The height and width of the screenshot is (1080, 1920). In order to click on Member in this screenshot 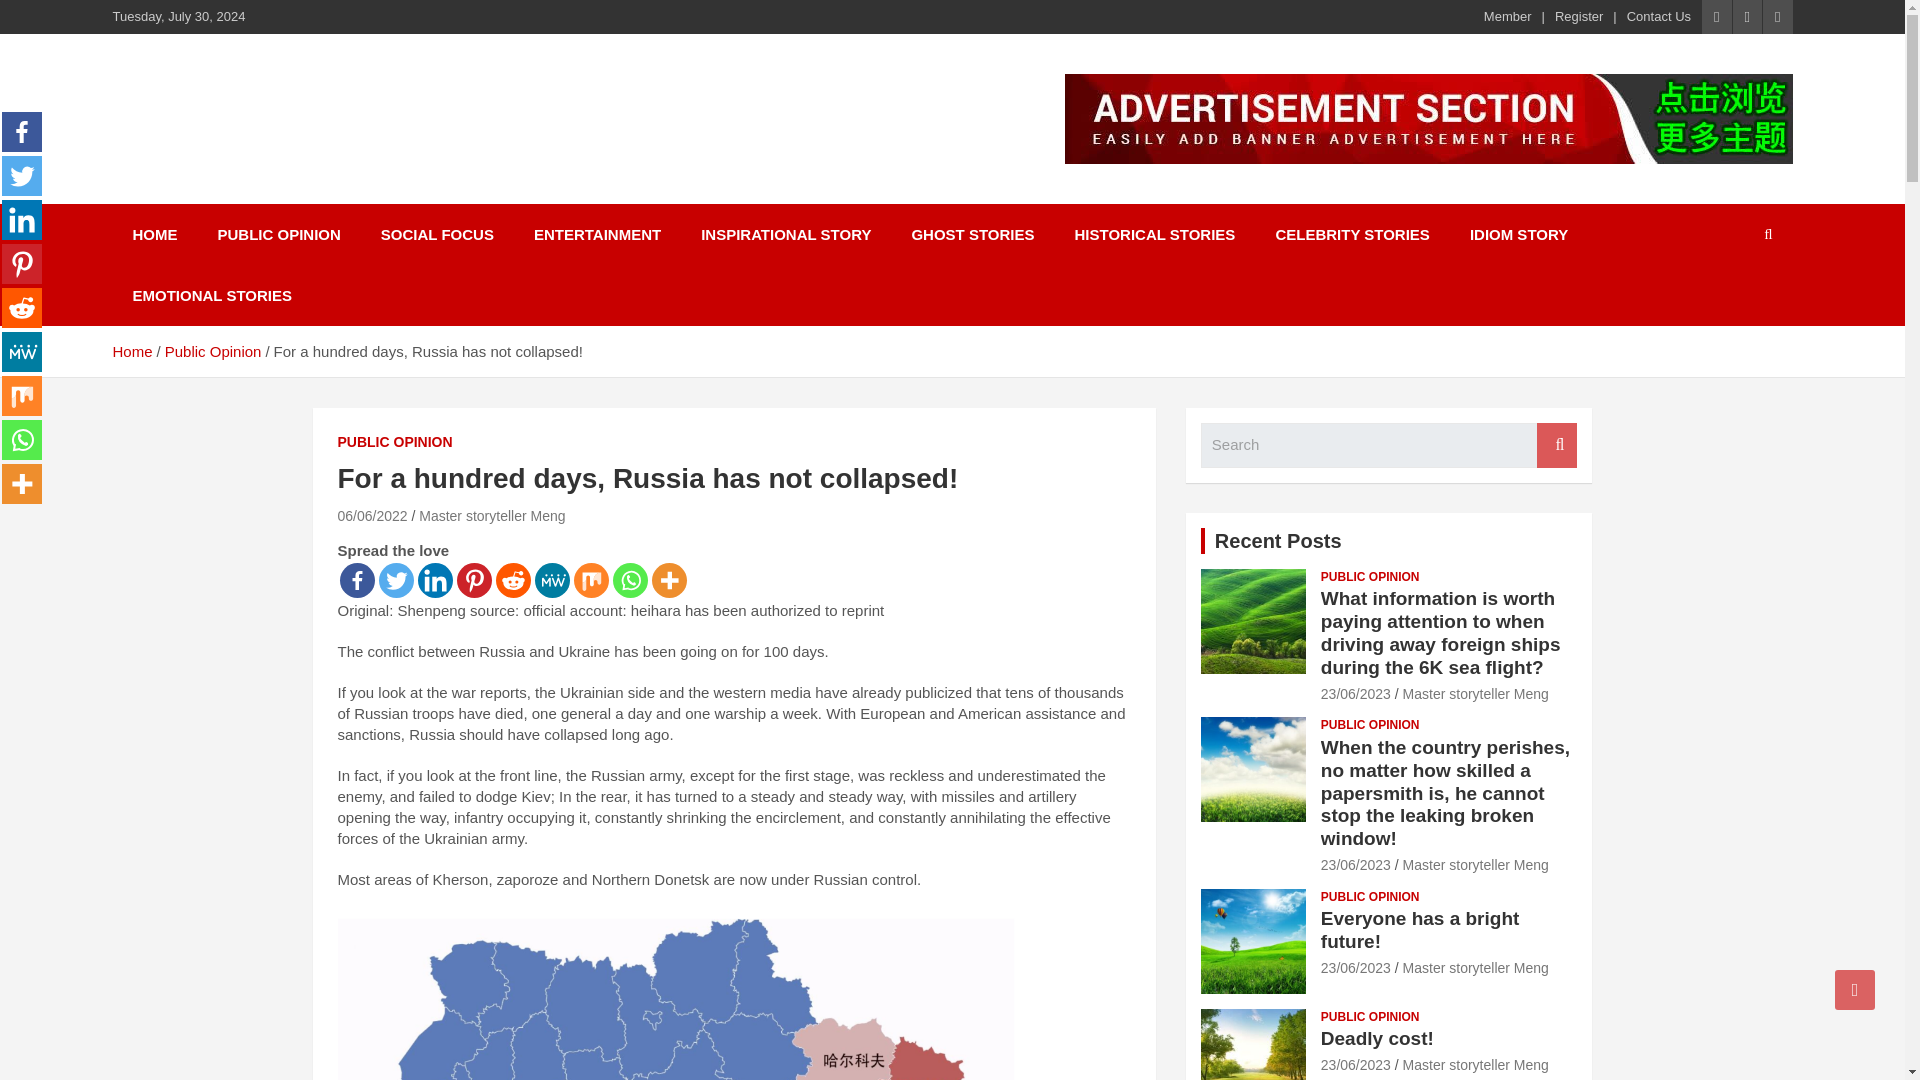, I will do `click(1508, 16)`.